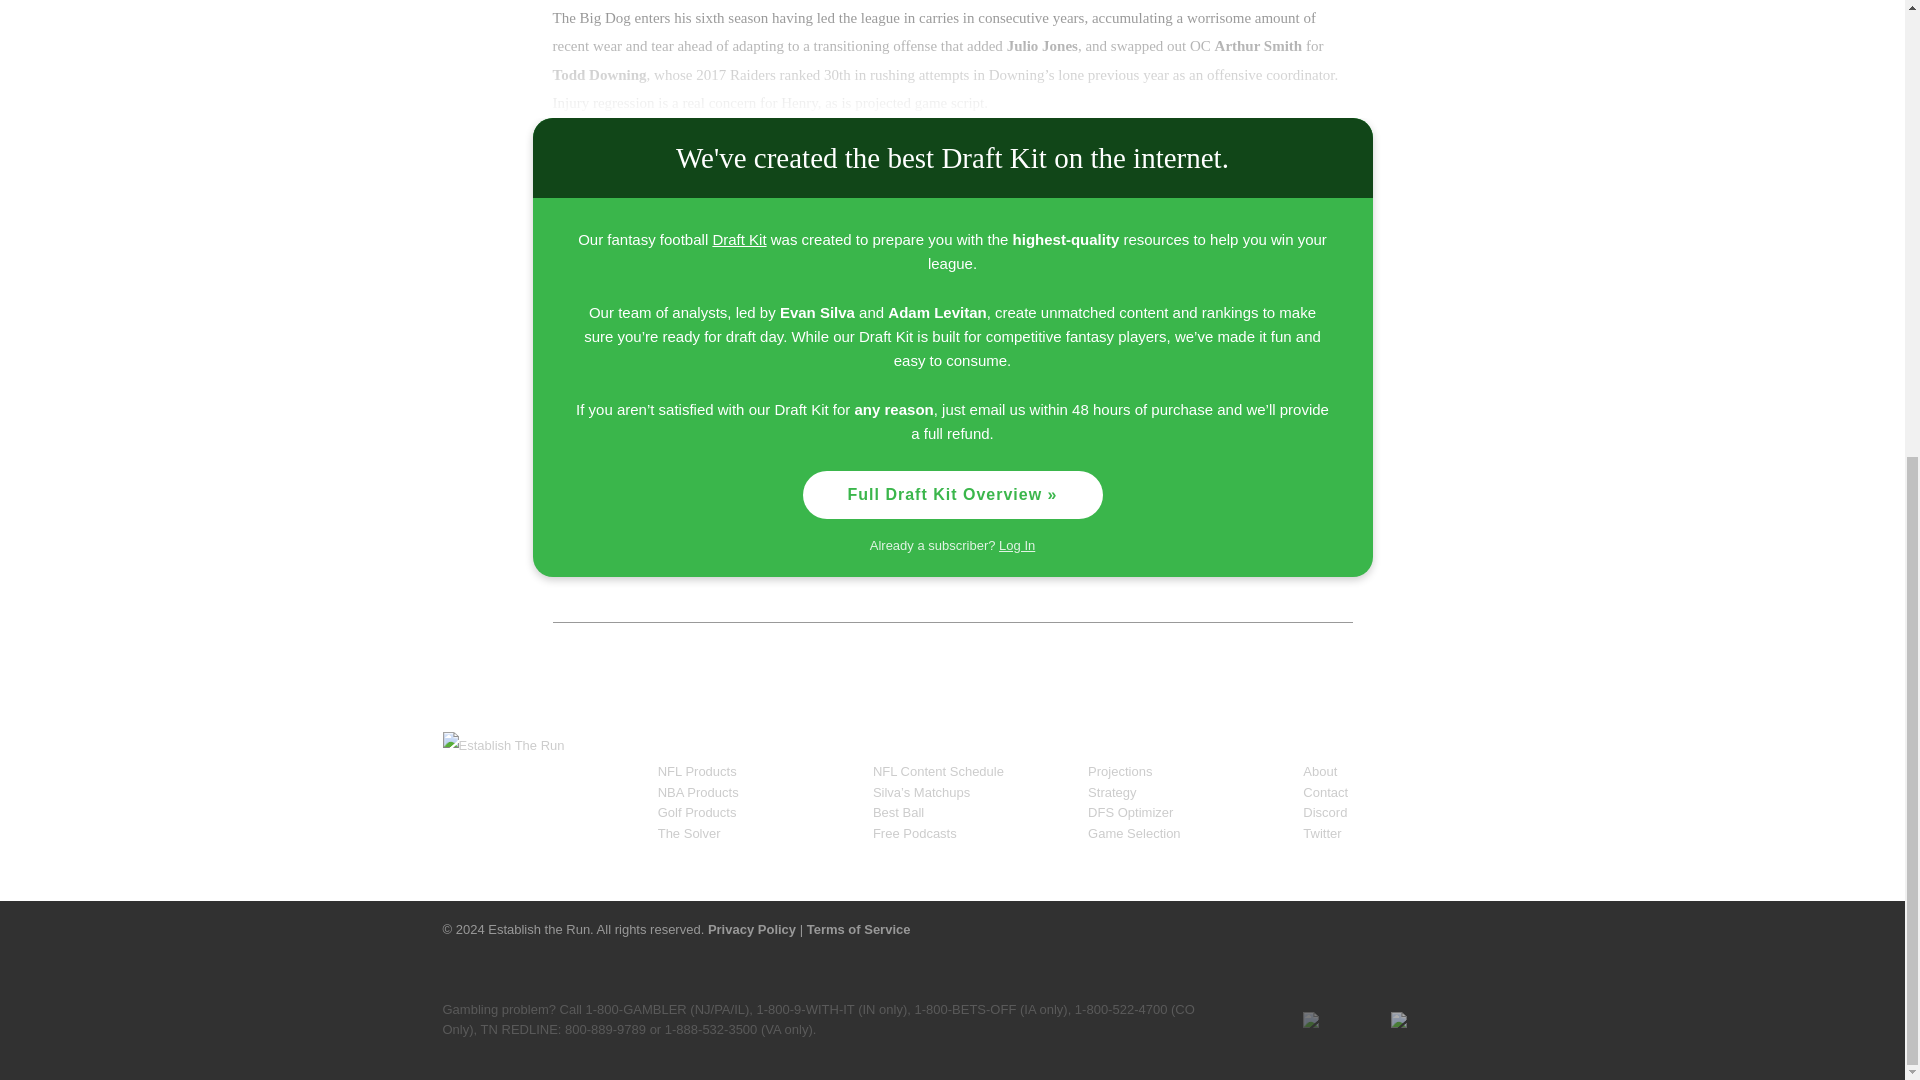 Image resolution: width=1920 pixels, height=1080 pixels. What do you see at coordinates (1350, 924) in the screenshot?
I see `Sports Data API Solutions` at bounding box center [1350, 924].